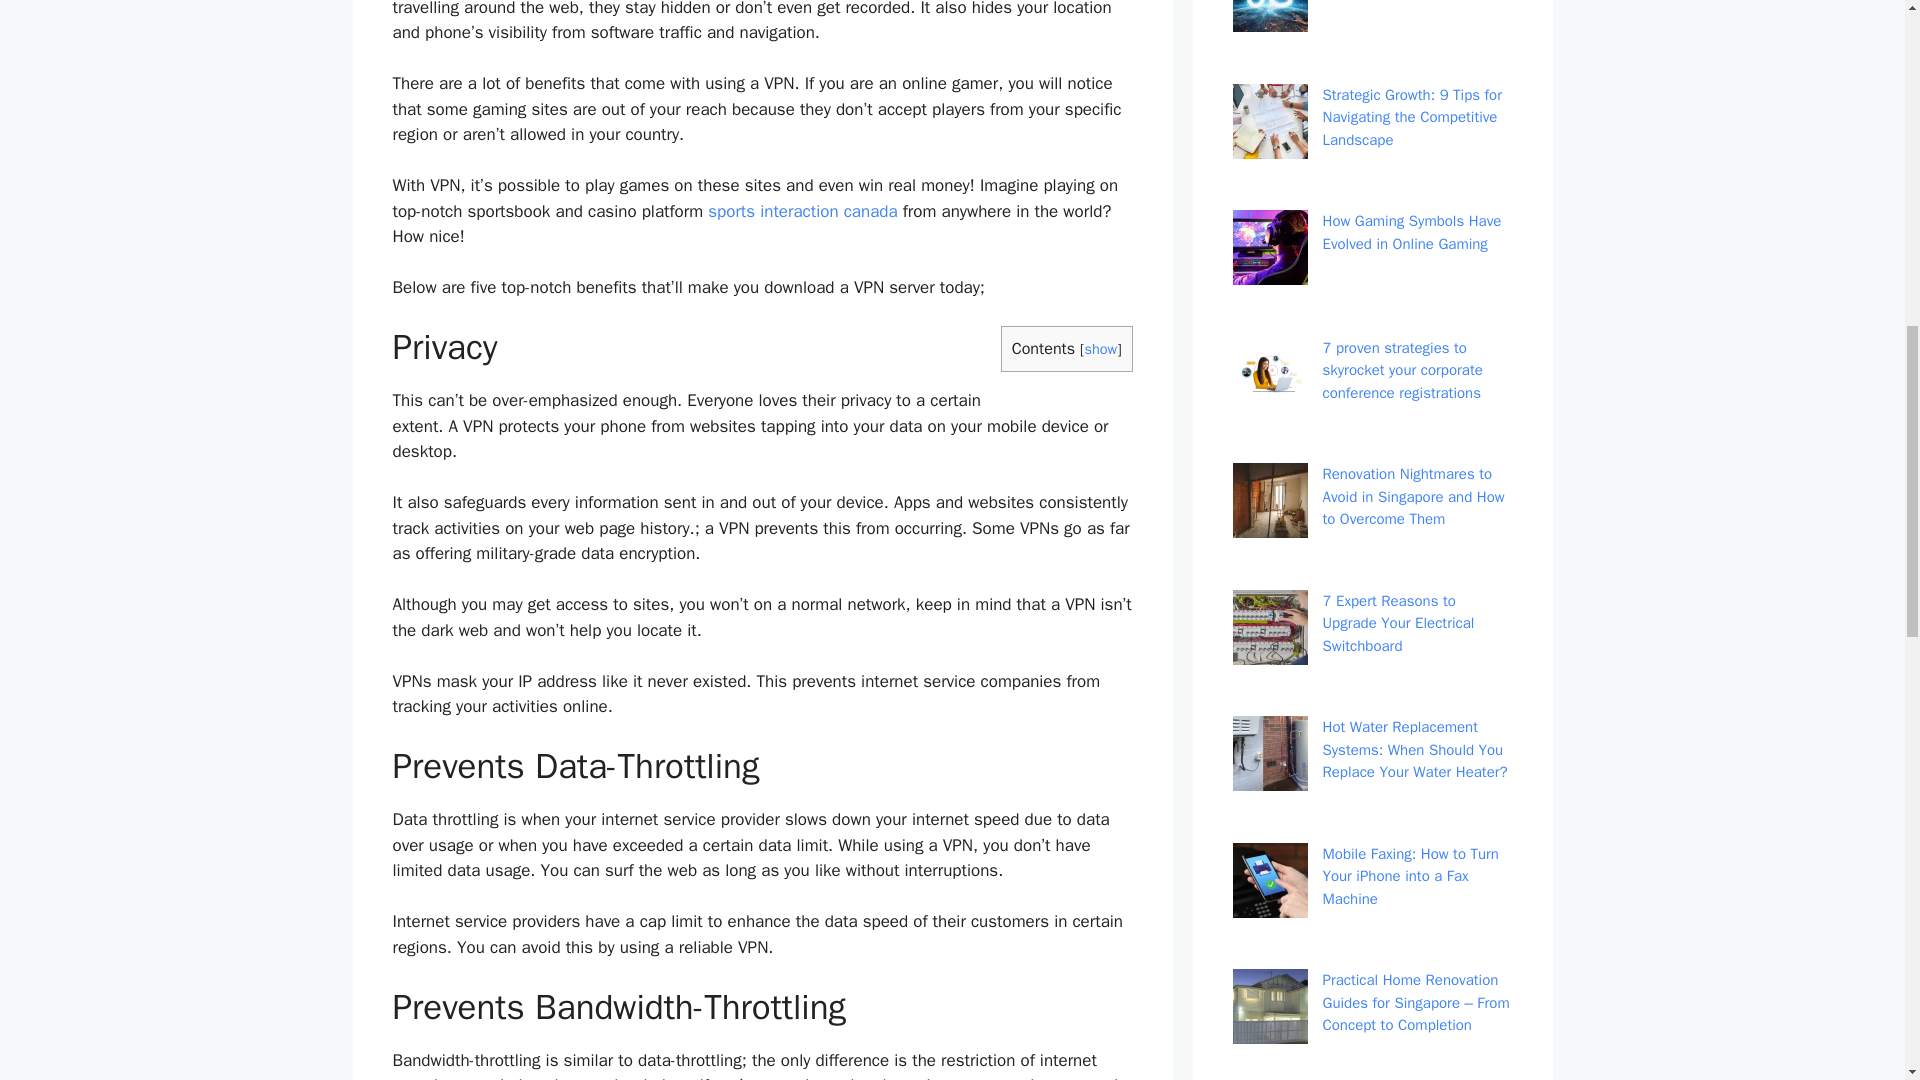 The width and height of the screenshot is (1920, 1080). What do you see at coordinates (1100, 348) in the screenshot?
I see `show` at bounding box center [1100, 348].